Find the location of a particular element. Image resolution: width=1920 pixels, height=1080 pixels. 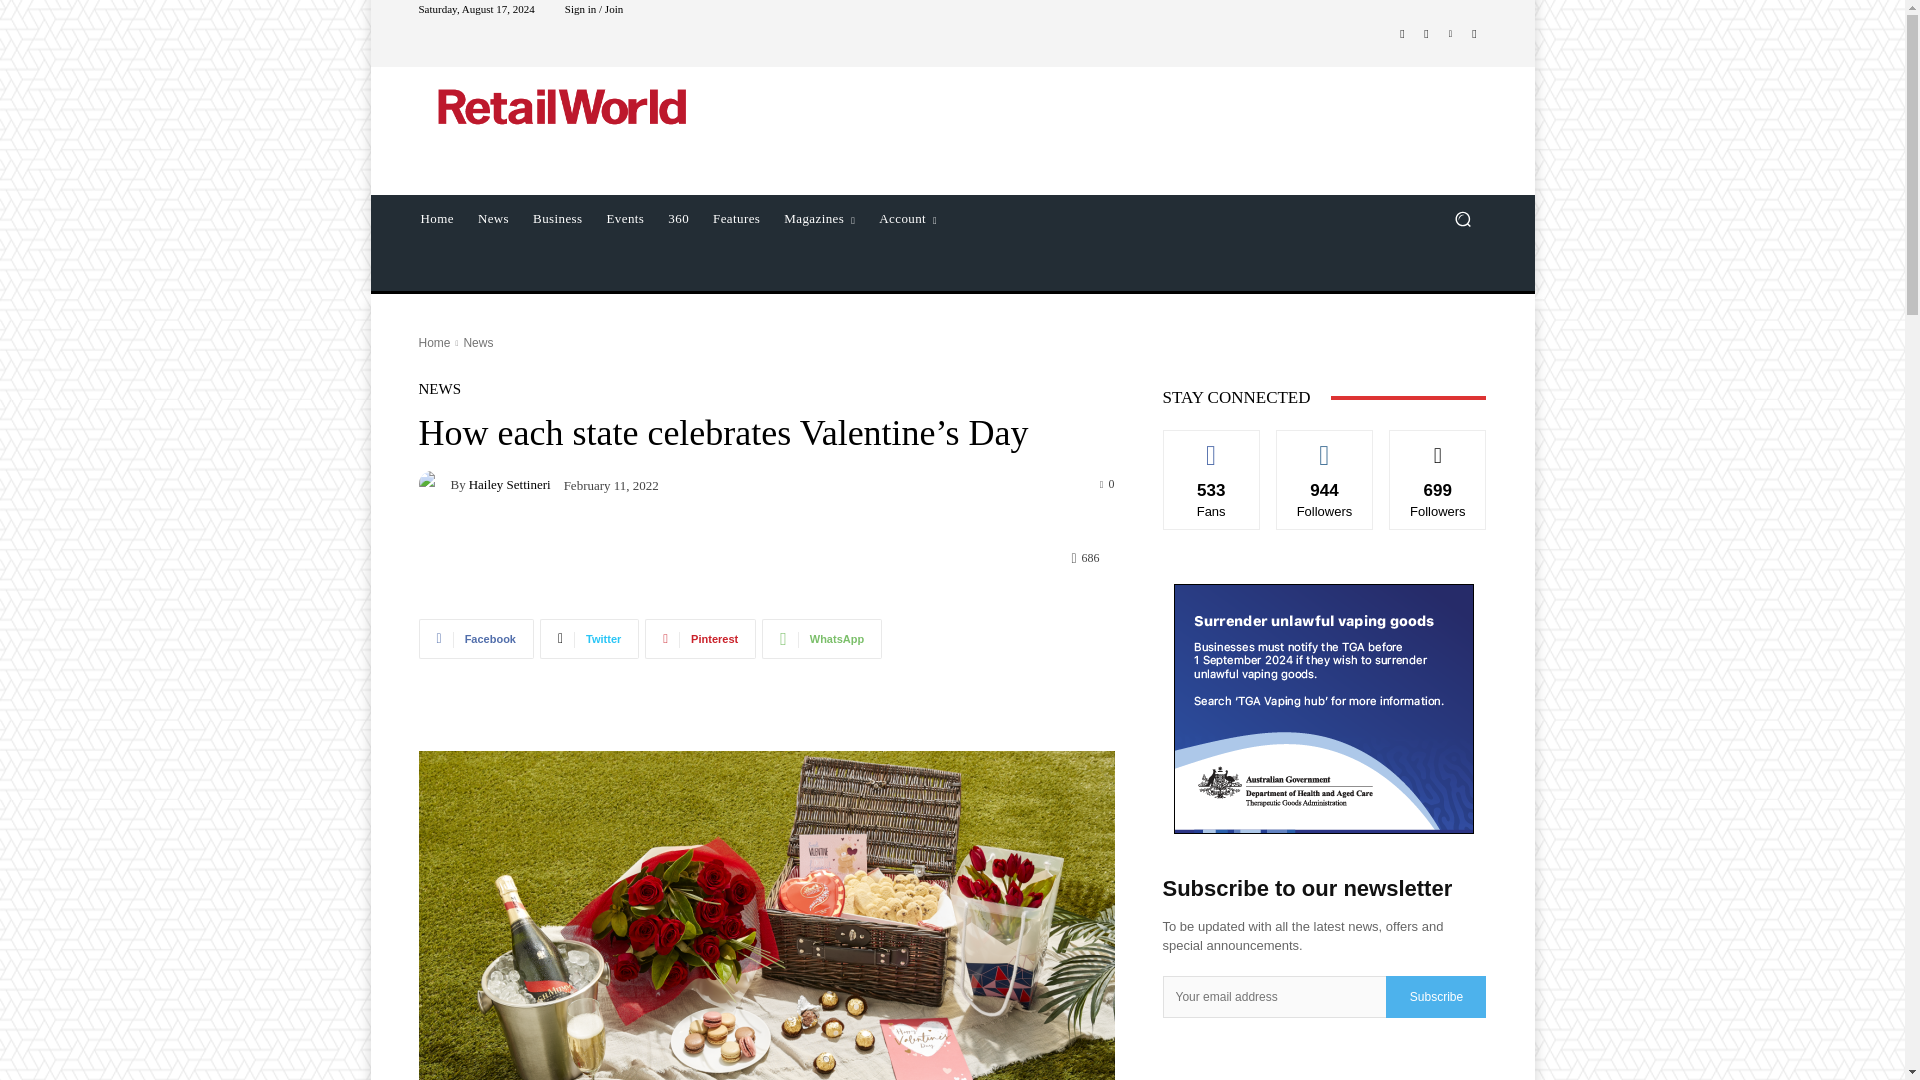

Magazines is located at coordinates (819, 219).